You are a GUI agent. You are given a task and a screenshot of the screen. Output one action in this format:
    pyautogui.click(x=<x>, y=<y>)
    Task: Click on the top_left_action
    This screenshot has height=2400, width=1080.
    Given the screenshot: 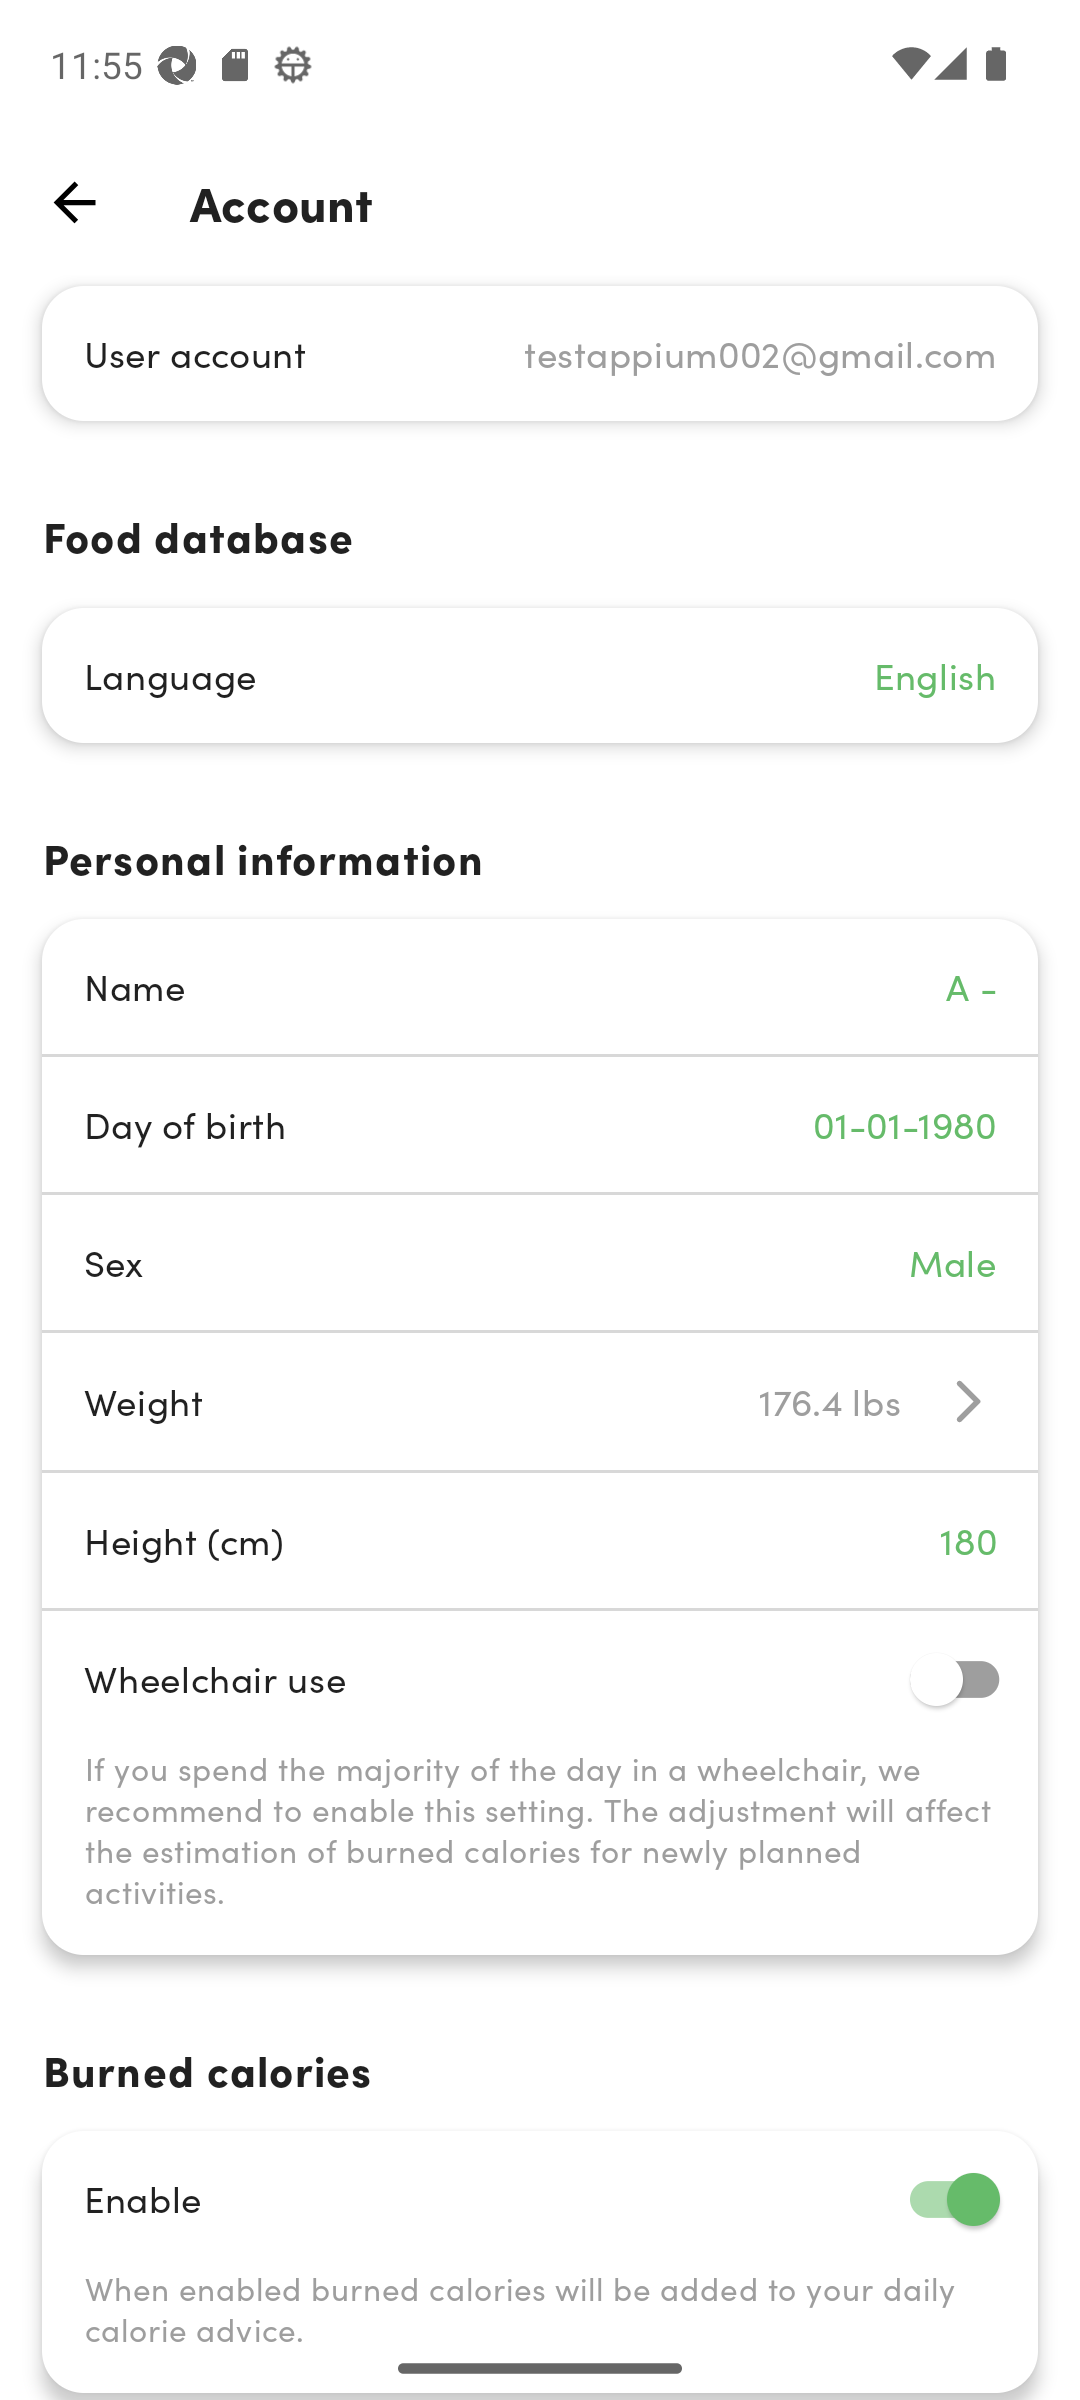 What is the action you would take?
    pyautogui.click(x=74, y=202)
    